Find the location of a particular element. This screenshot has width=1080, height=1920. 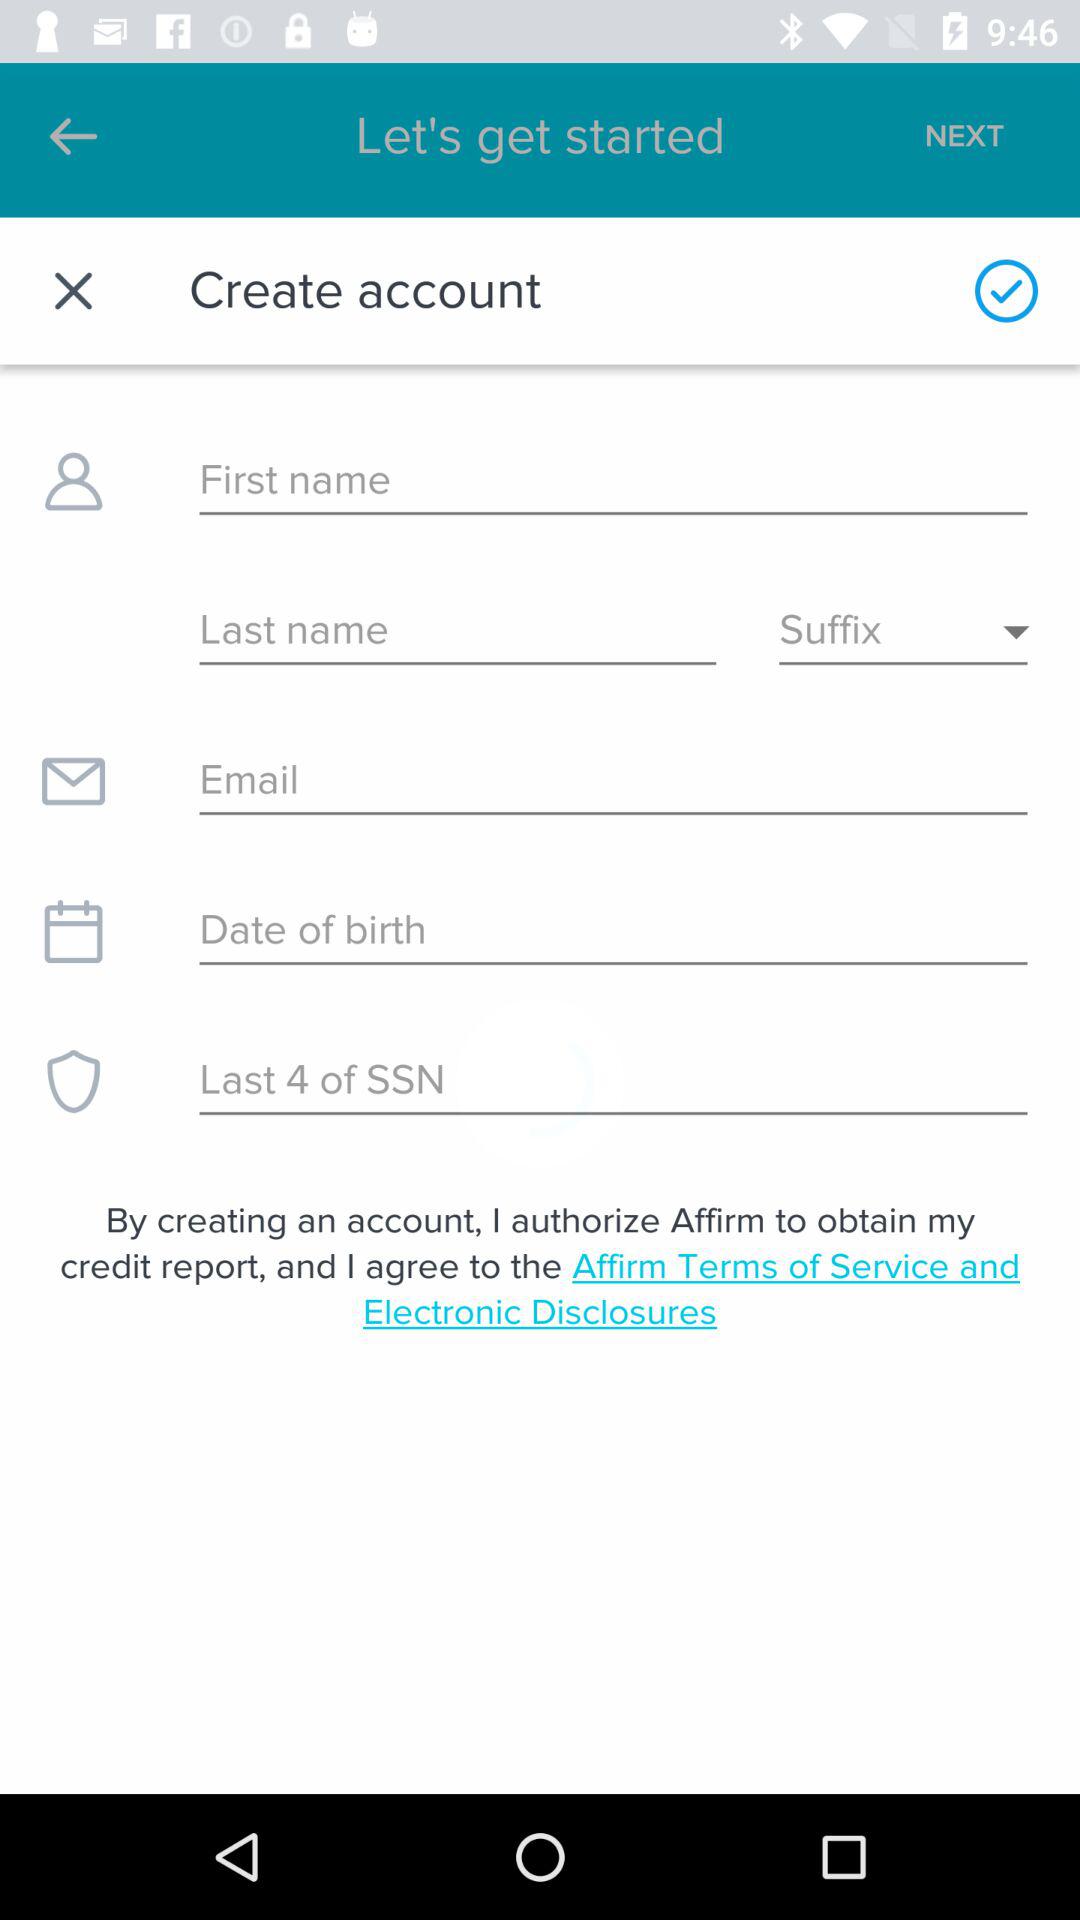

click on next is located at coordinates (1006, 136).